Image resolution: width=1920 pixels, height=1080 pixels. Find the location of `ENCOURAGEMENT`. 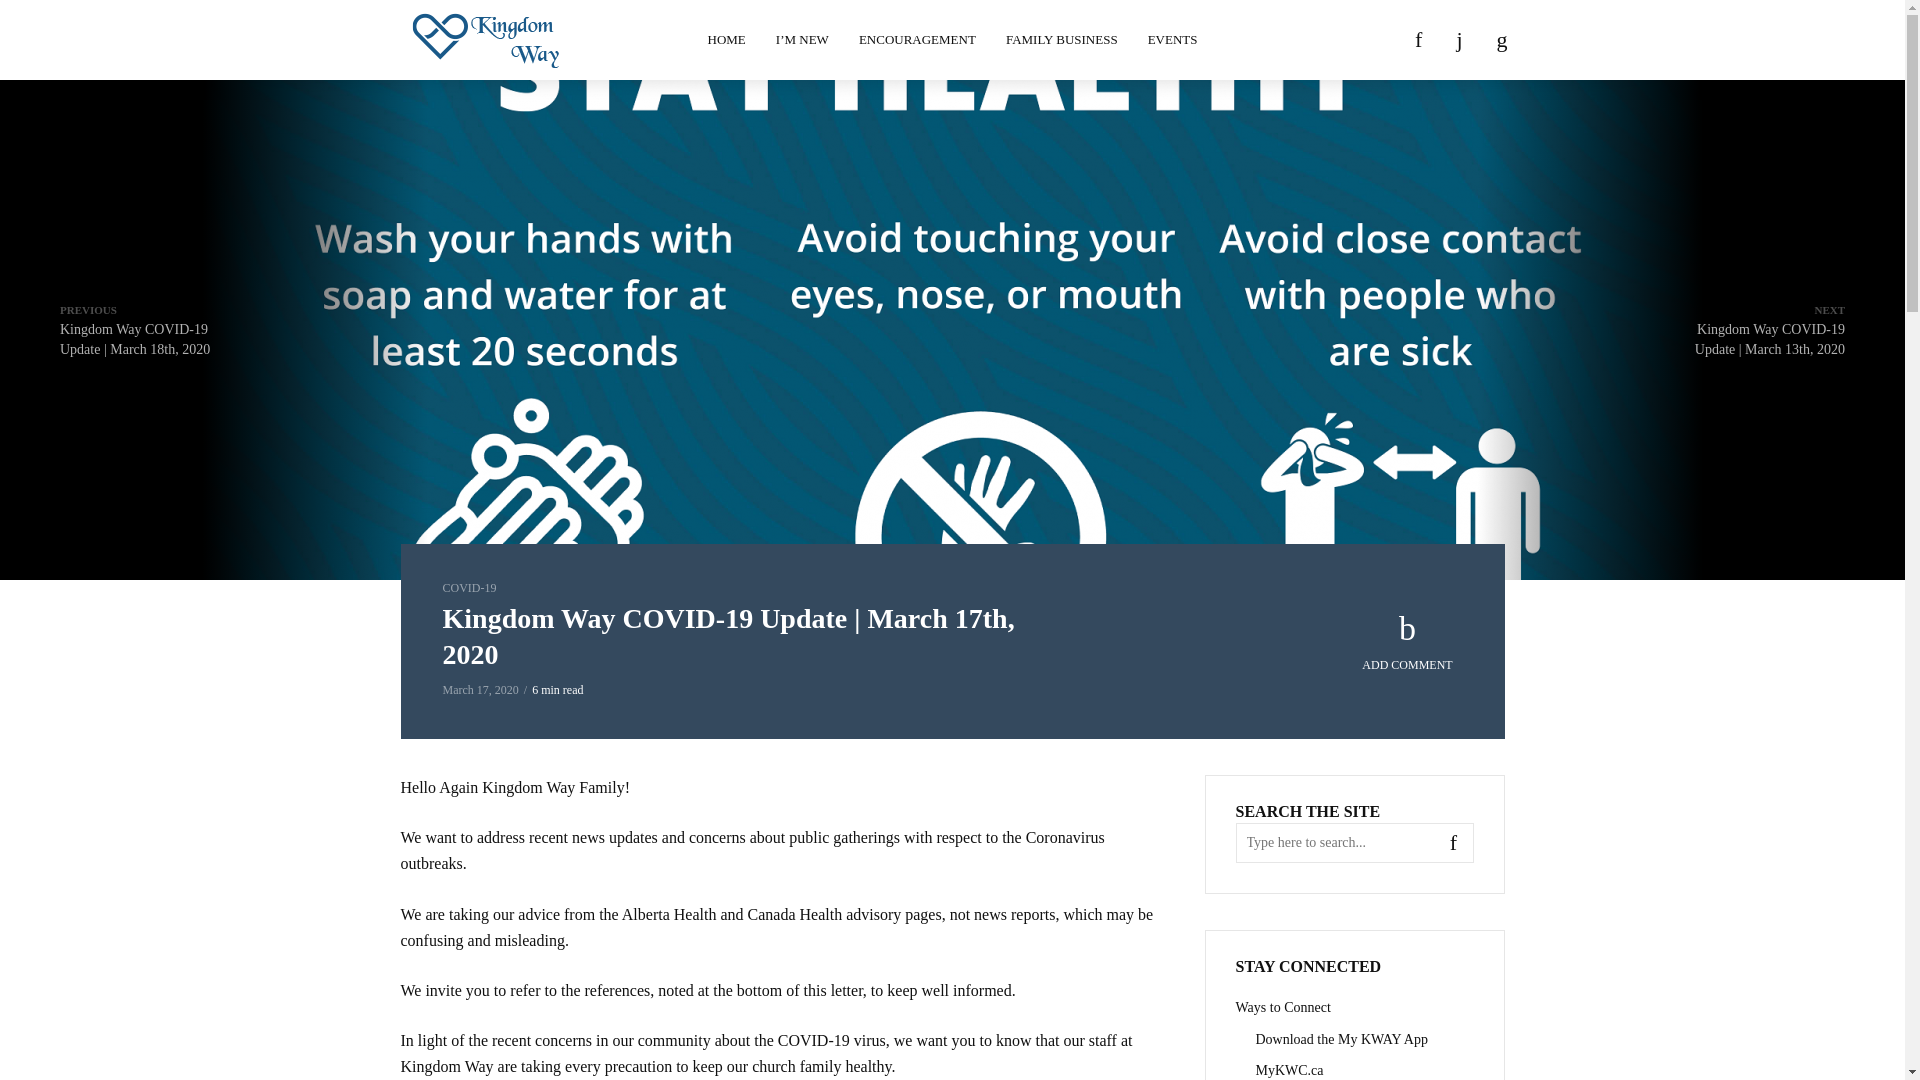

ENCOURAGEMENT is located at coordinates (917, 40).